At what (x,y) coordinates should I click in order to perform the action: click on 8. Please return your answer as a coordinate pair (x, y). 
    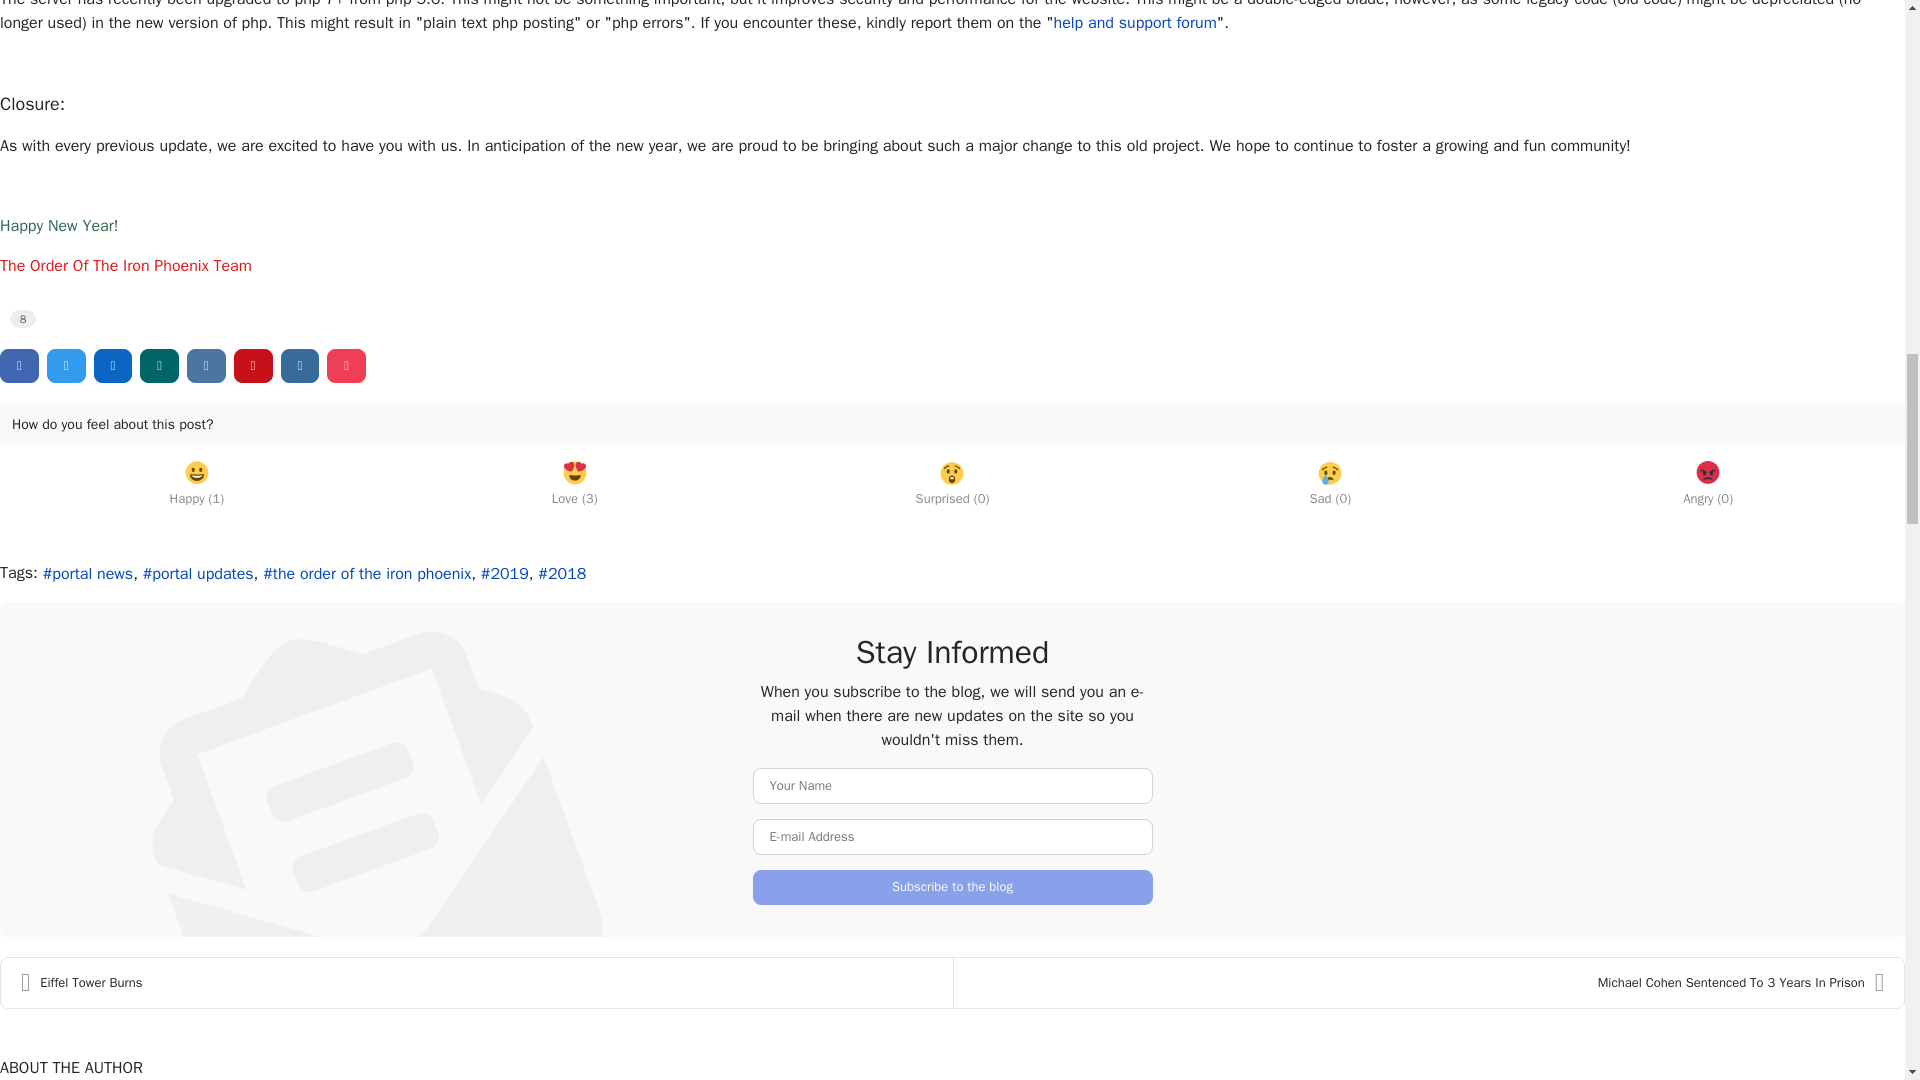
    Looking at the image, I should click on (22, 318).